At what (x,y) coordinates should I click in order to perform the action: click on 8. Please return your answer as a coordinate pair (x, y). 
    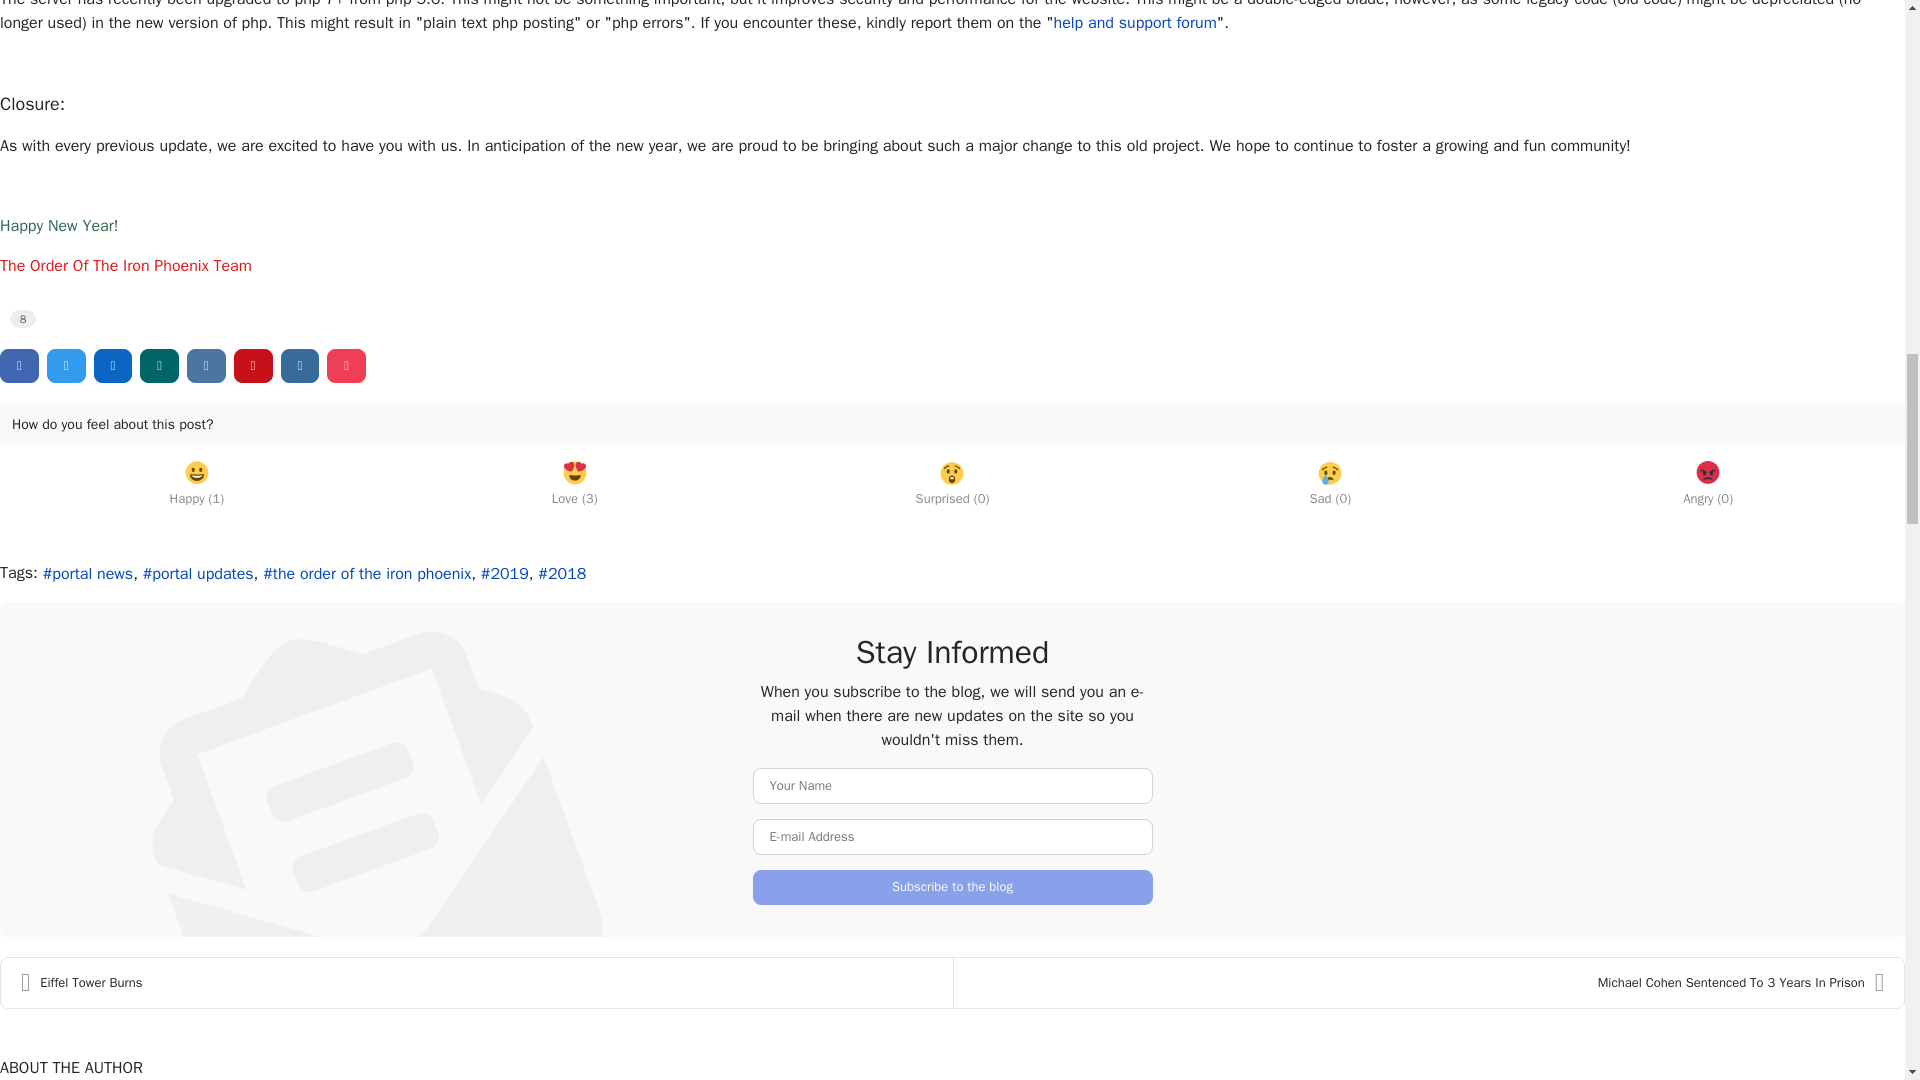
    Looking at the image, I should click on (22, 318).